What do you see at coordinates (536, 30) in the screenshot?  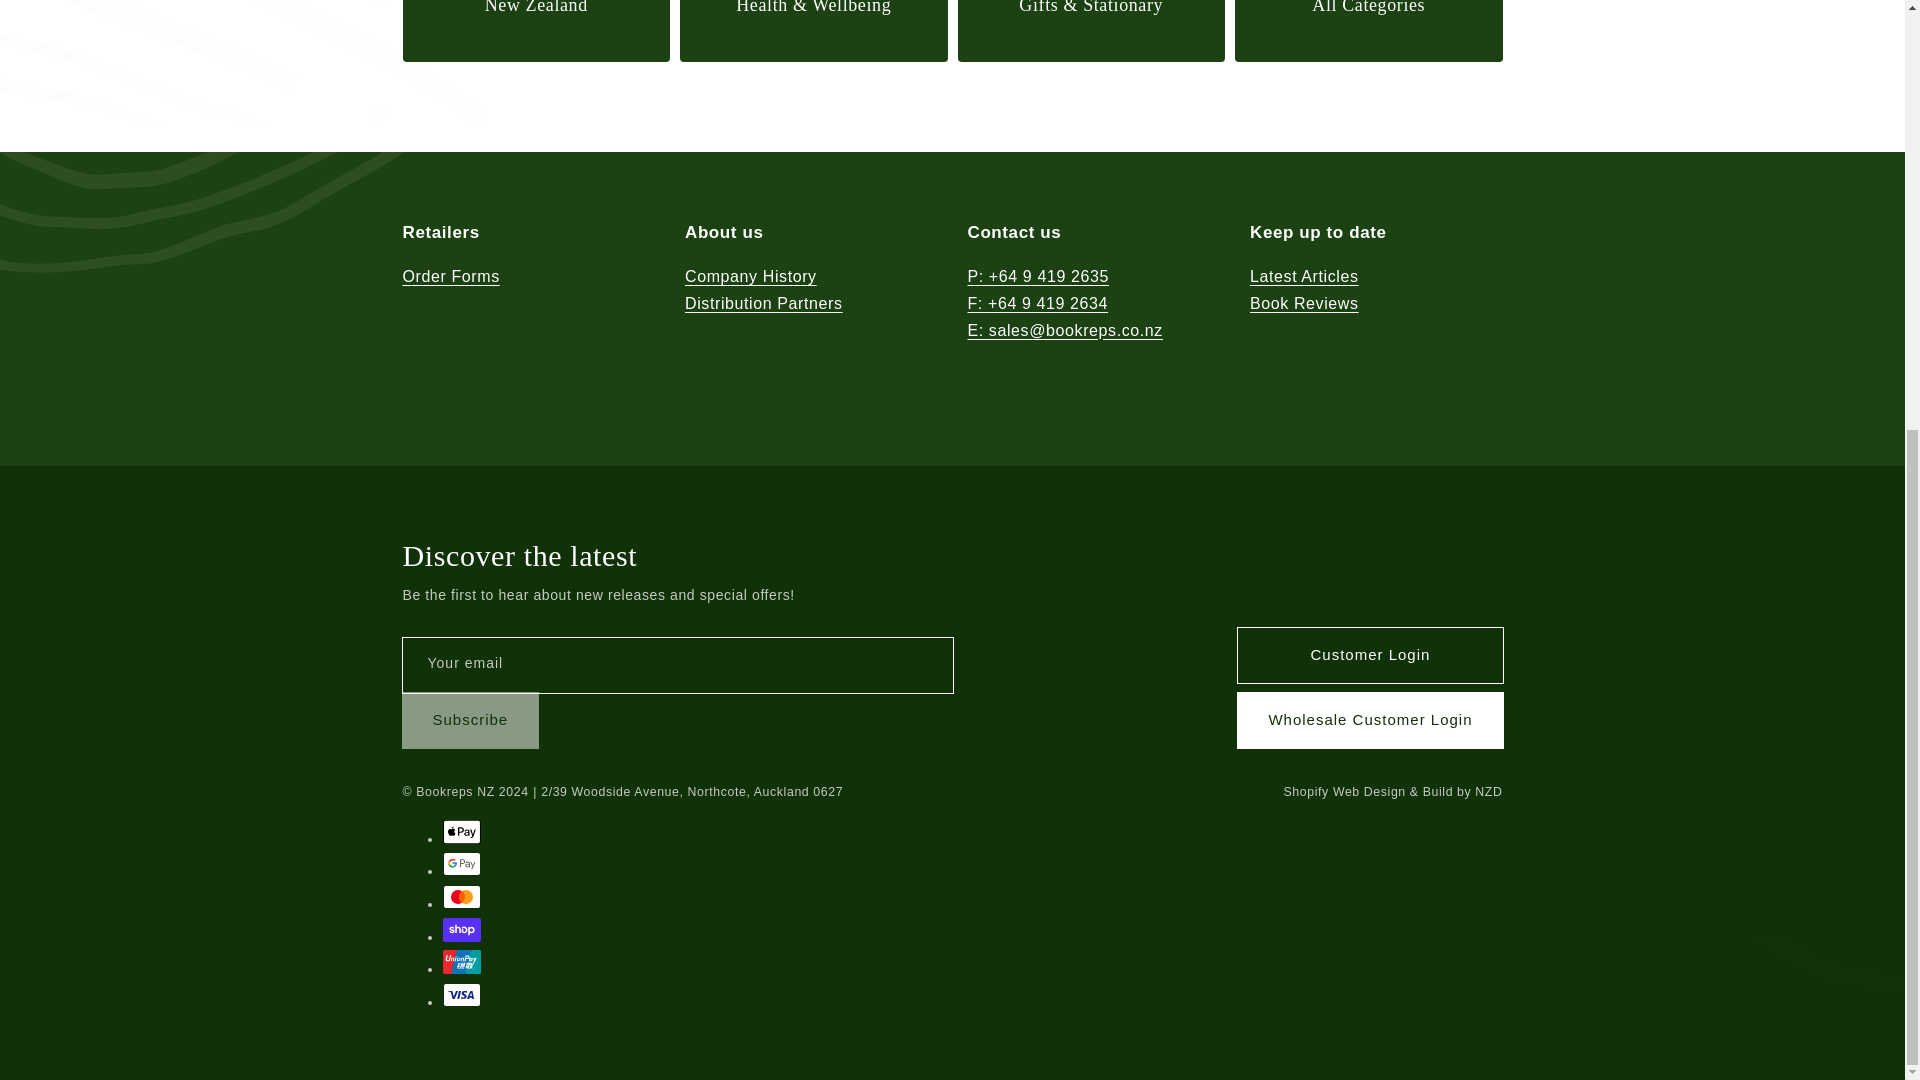 I see `New Zealand` at bounding box center [536, 30].